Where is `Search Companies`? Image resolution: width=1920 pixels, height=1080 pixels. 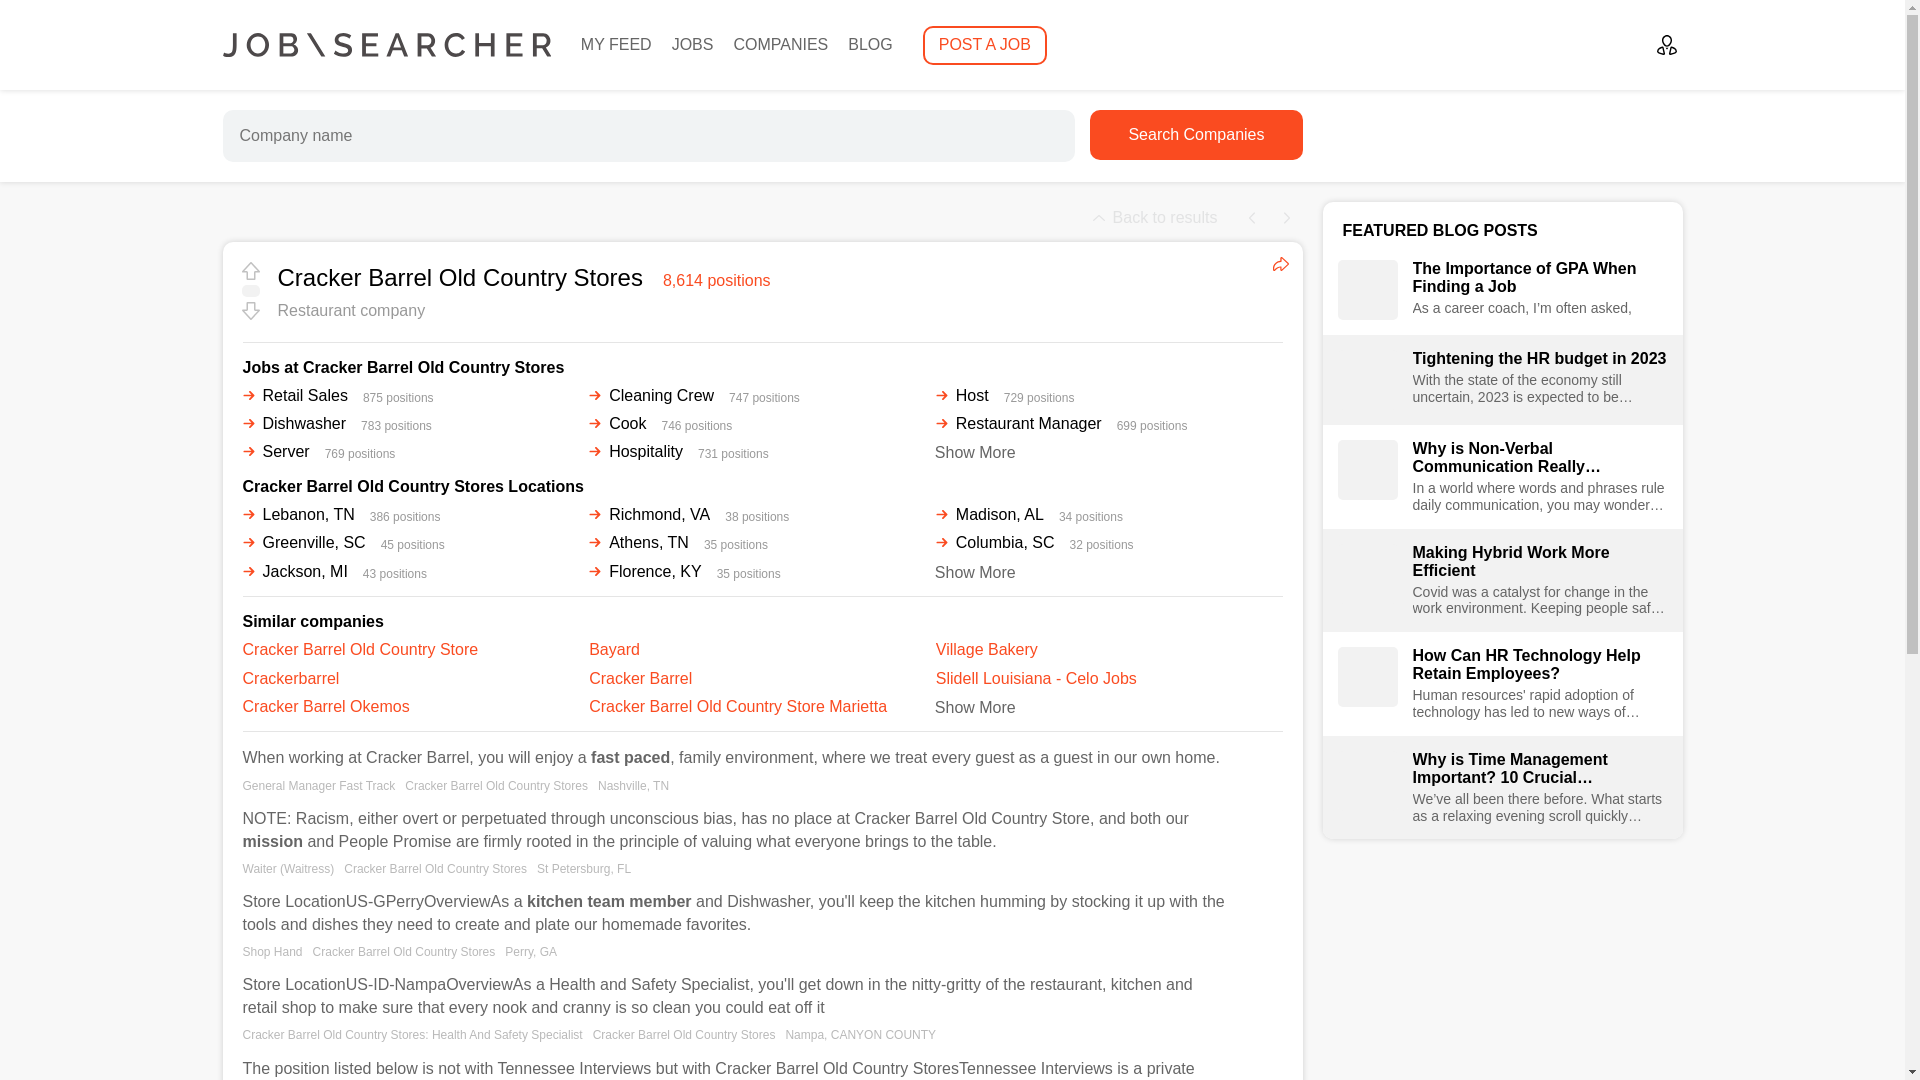 Search Companies is located at coordinates (1196, 134).